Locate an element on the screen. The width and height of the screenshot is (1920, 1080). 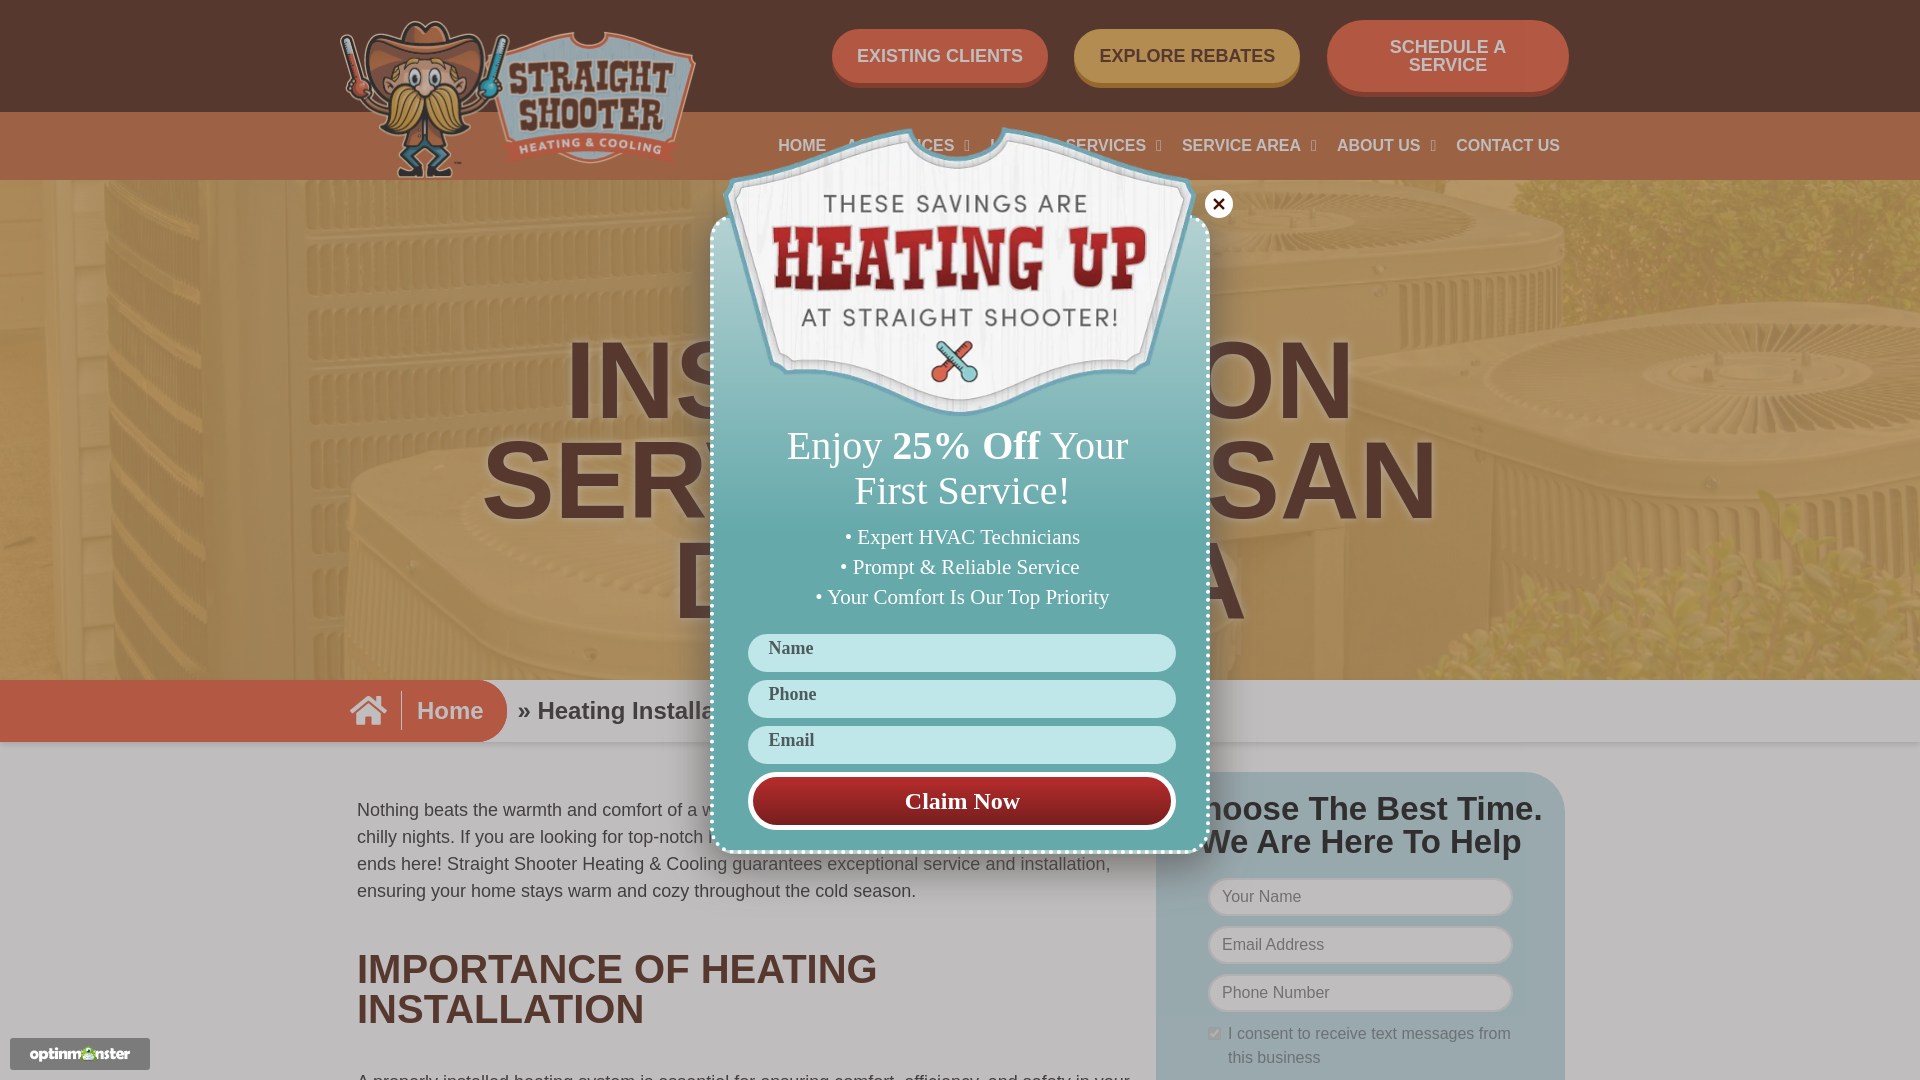
HEATING SERVICES is located at coordinates (1071, 150).